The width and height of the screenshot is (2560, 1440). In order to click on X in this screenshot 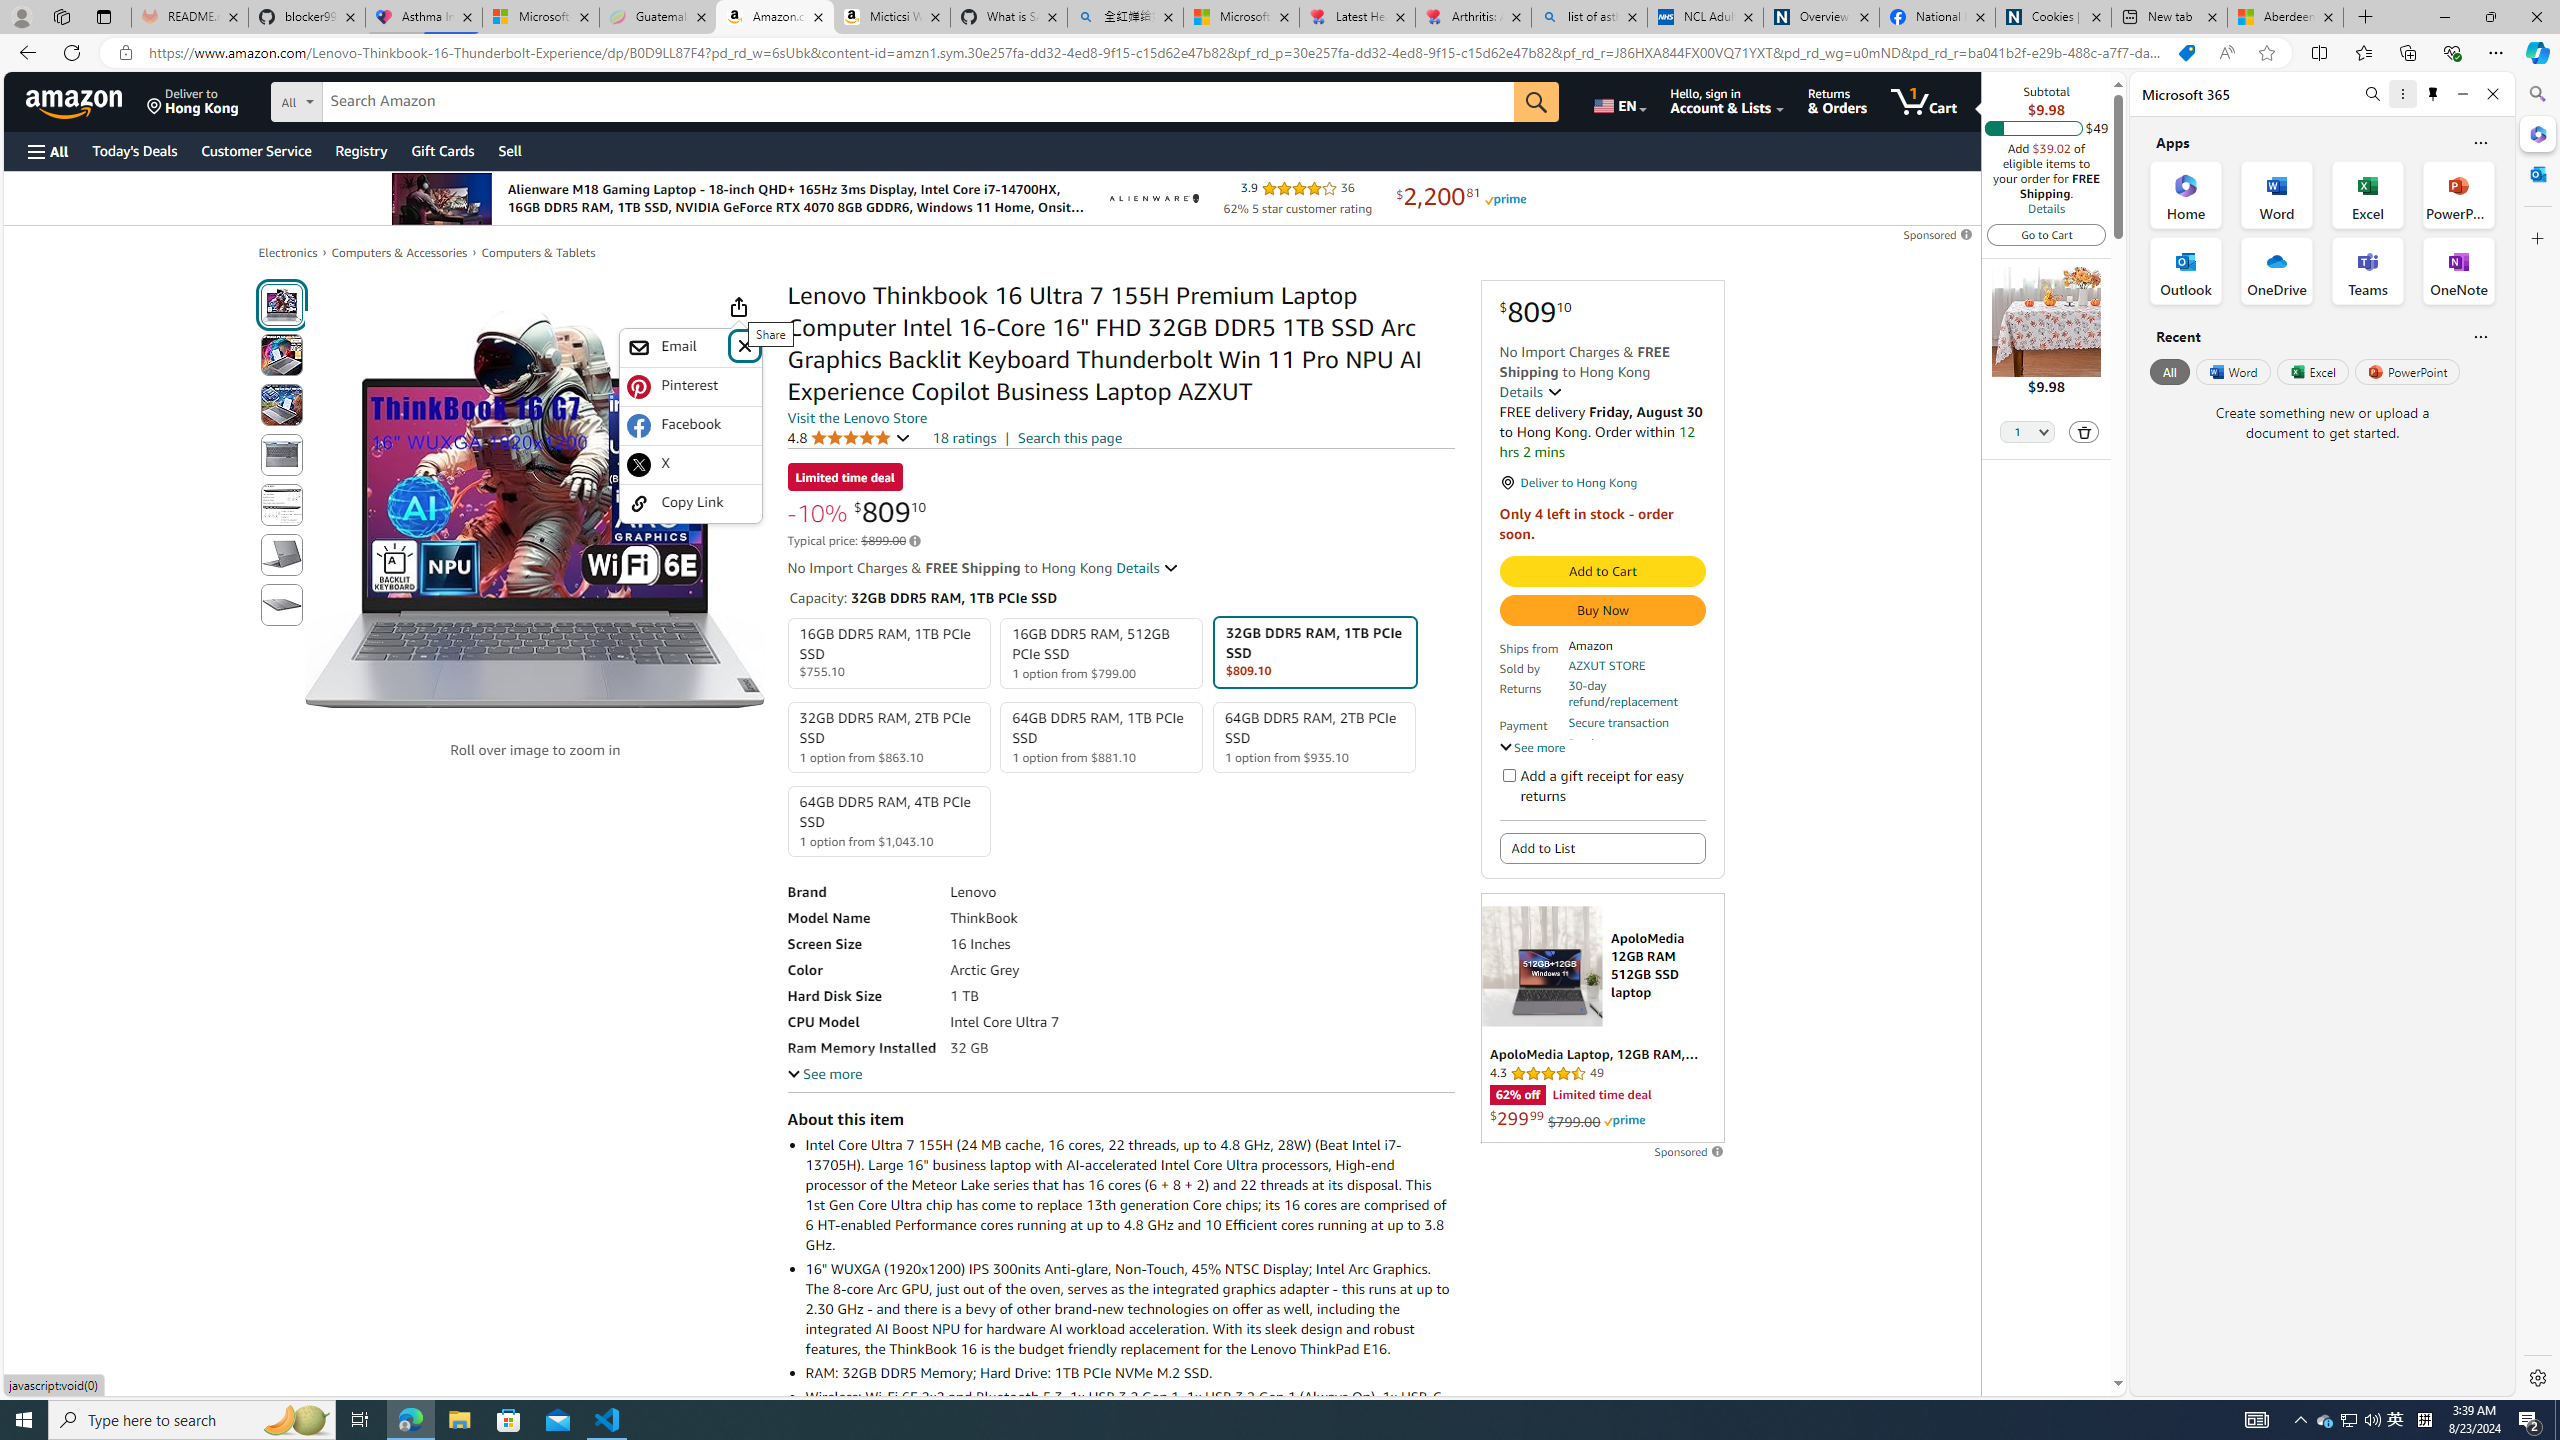, I will do `click(691, 464)`.